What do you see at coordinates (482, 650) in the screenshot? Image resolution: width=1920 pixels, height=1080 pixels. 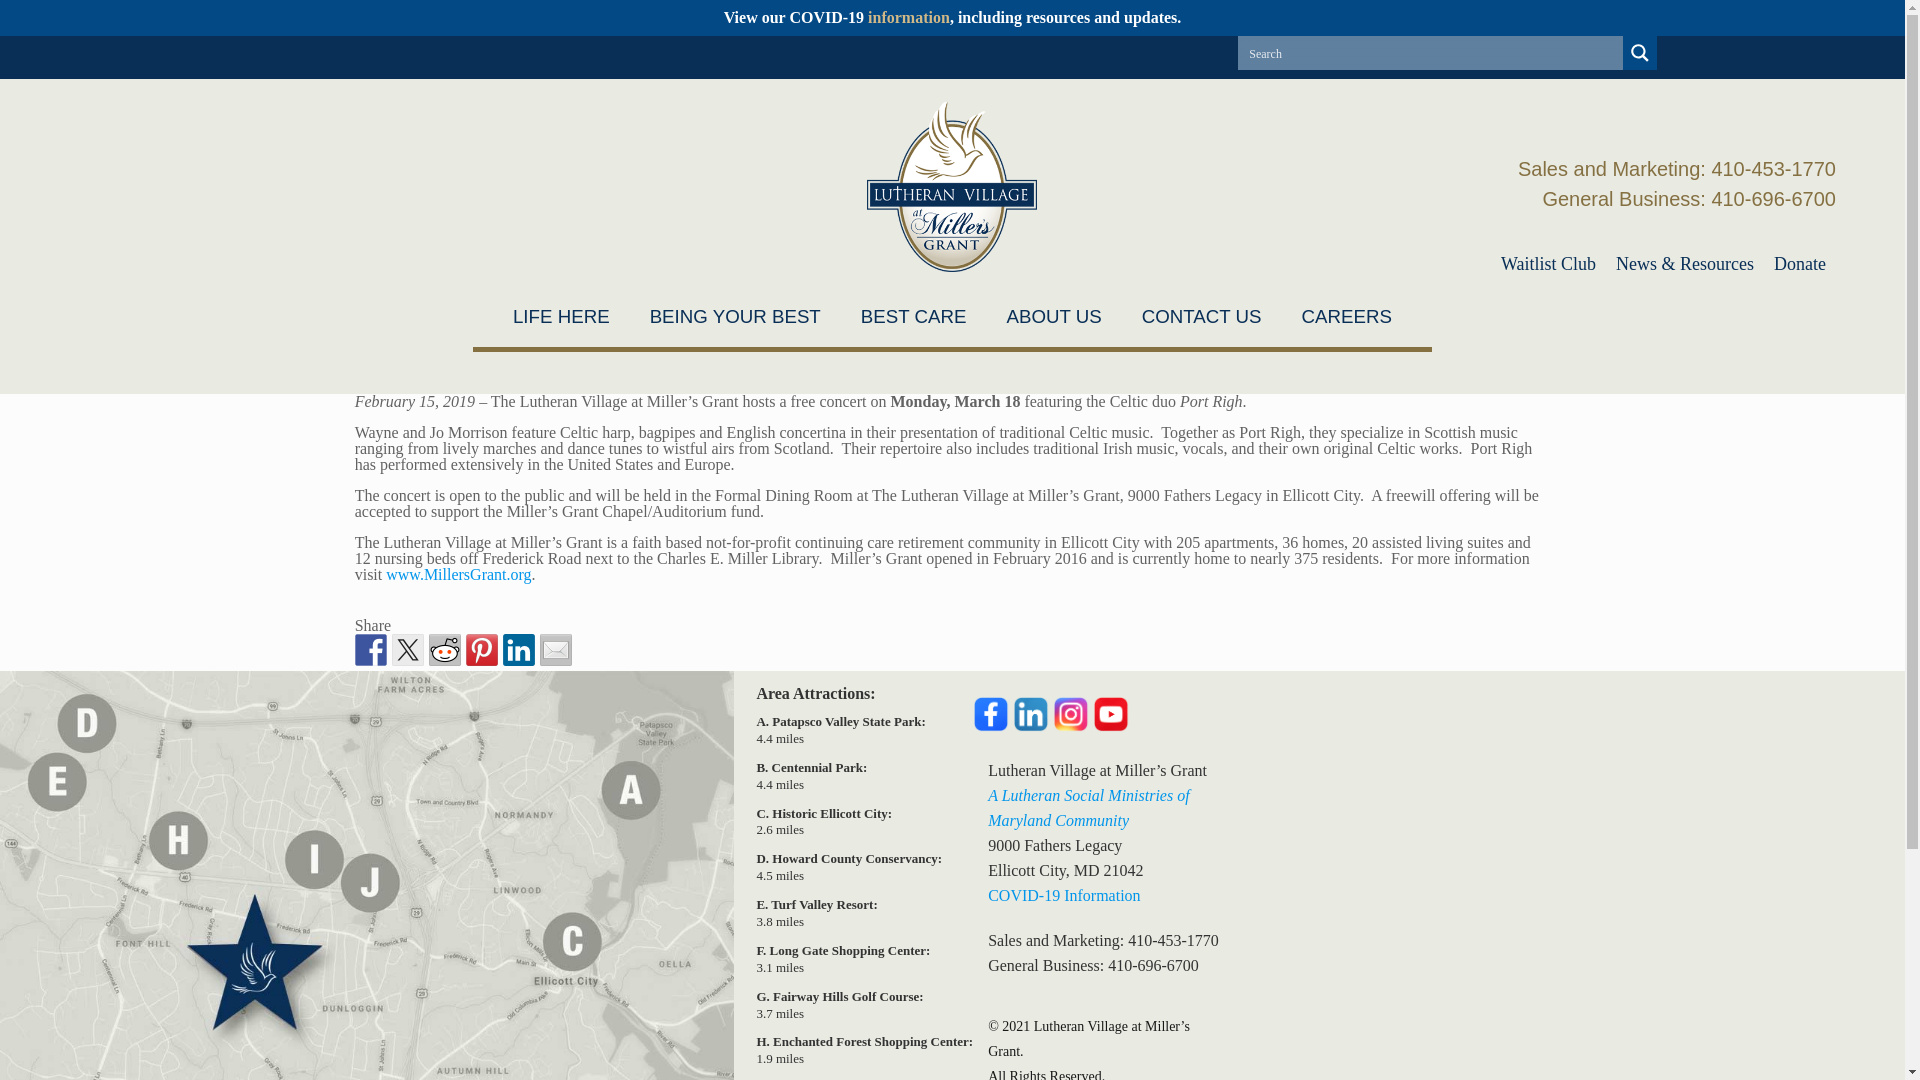 I see `Pin it with Pinterest` at bounding box center [482, 650].